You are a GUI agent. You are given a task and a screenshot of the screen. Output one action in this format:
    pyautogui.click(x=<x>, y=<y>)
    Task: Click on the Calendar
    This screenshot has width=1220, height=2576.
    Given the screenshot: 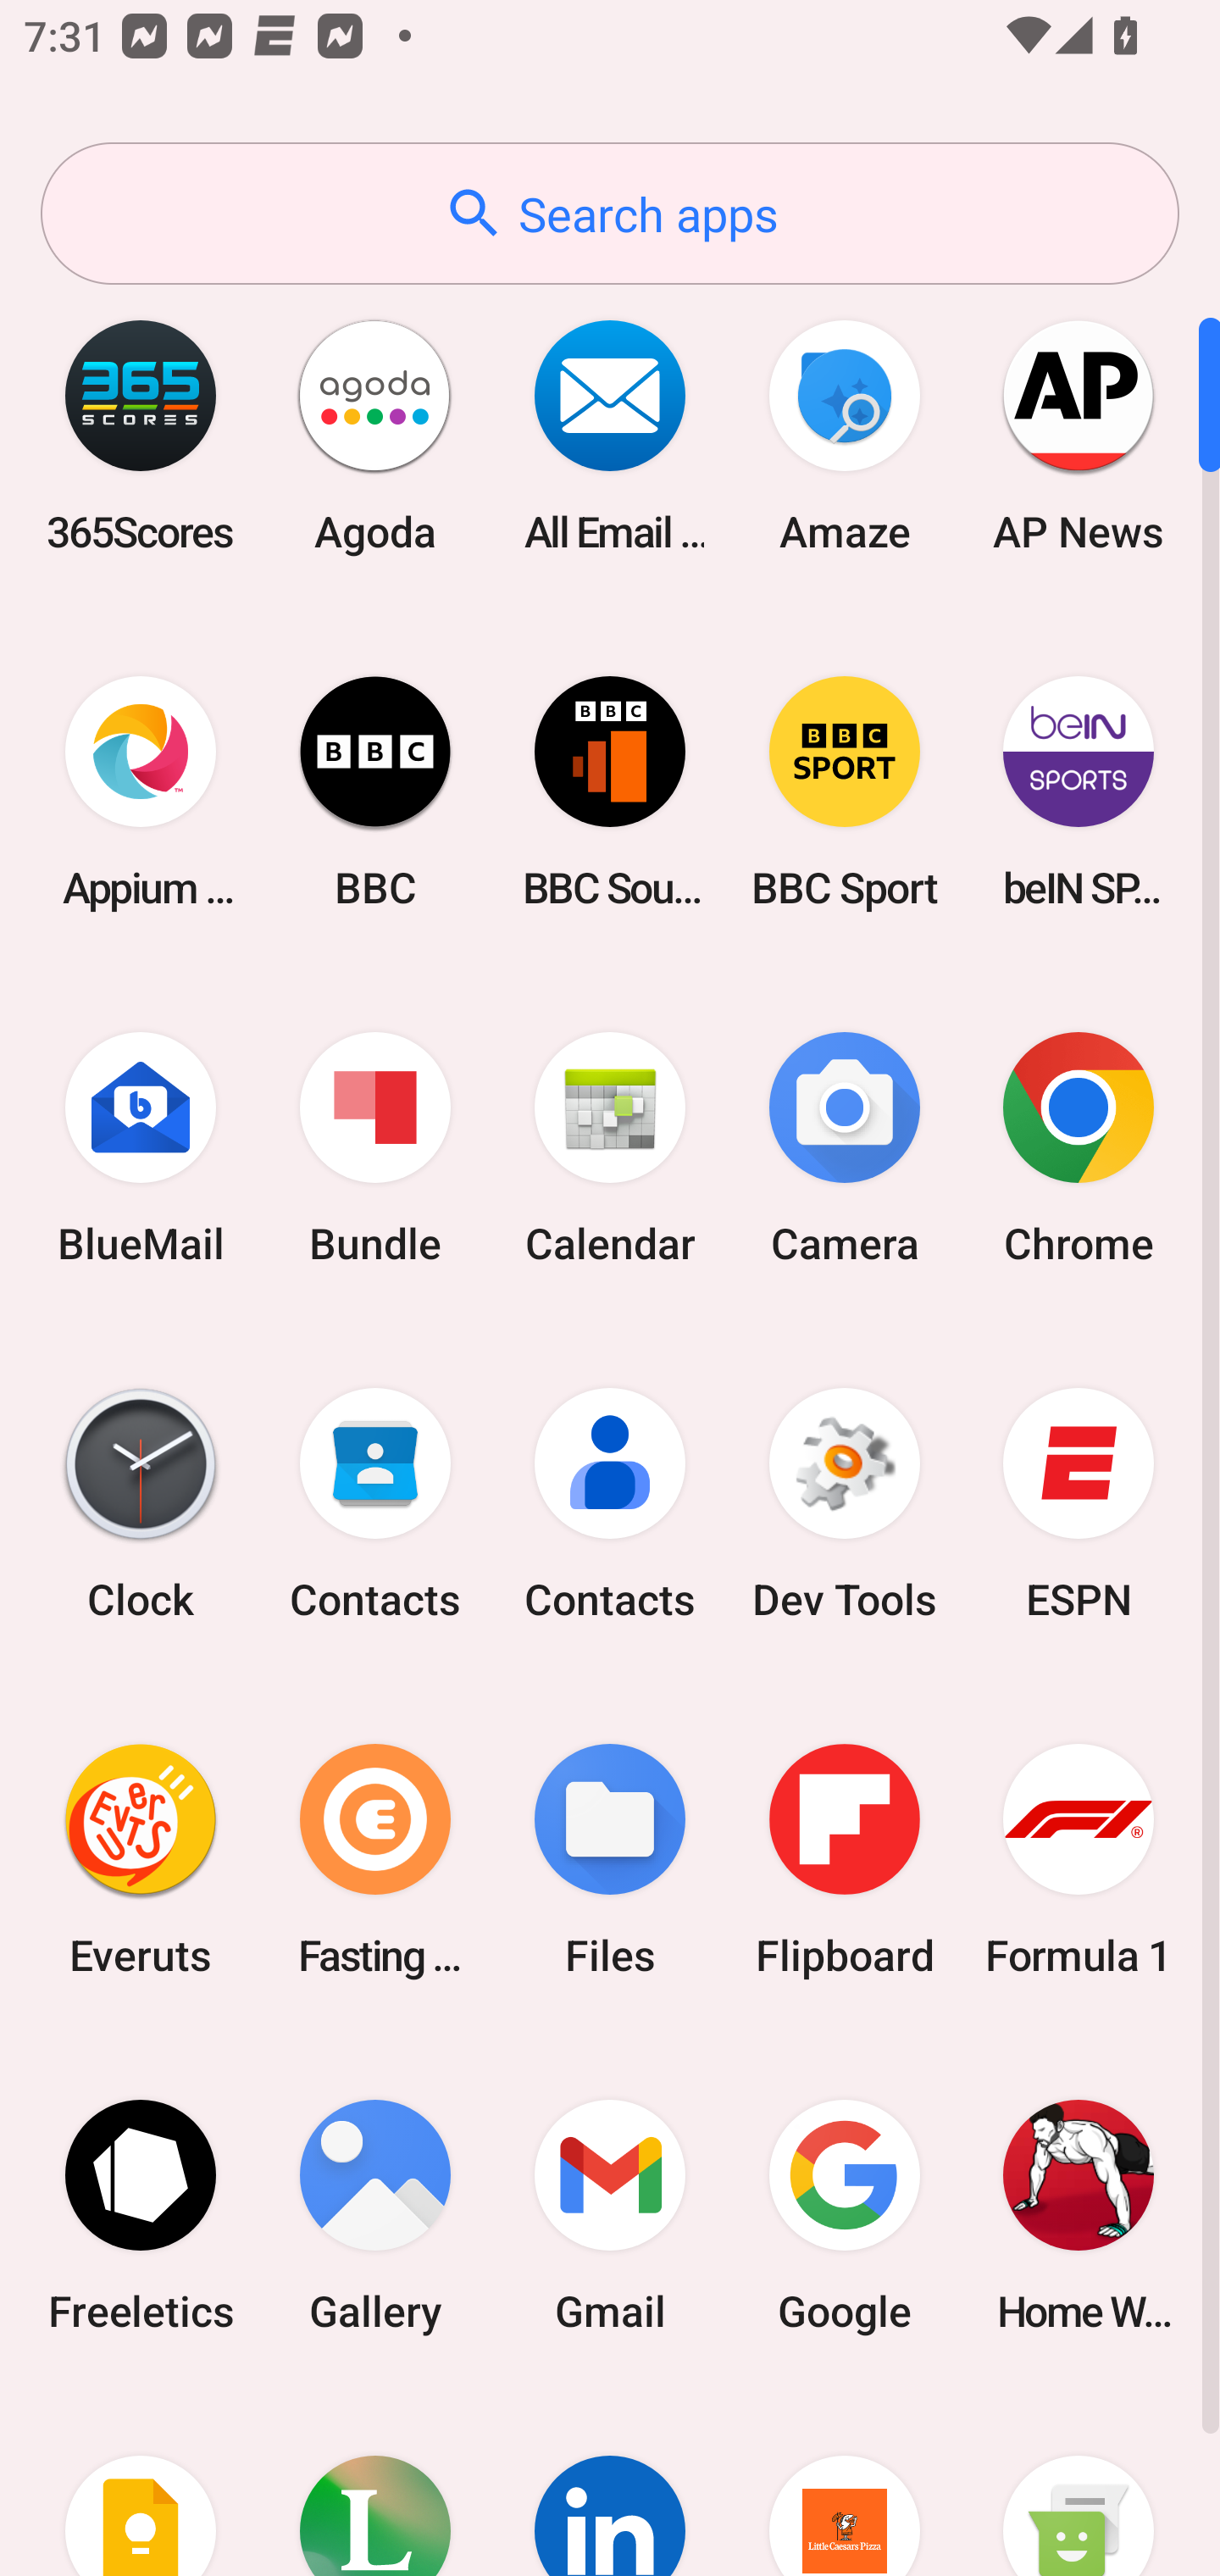 What is the action you would take?
    pyautogui.click(x=610, y=1149)
    